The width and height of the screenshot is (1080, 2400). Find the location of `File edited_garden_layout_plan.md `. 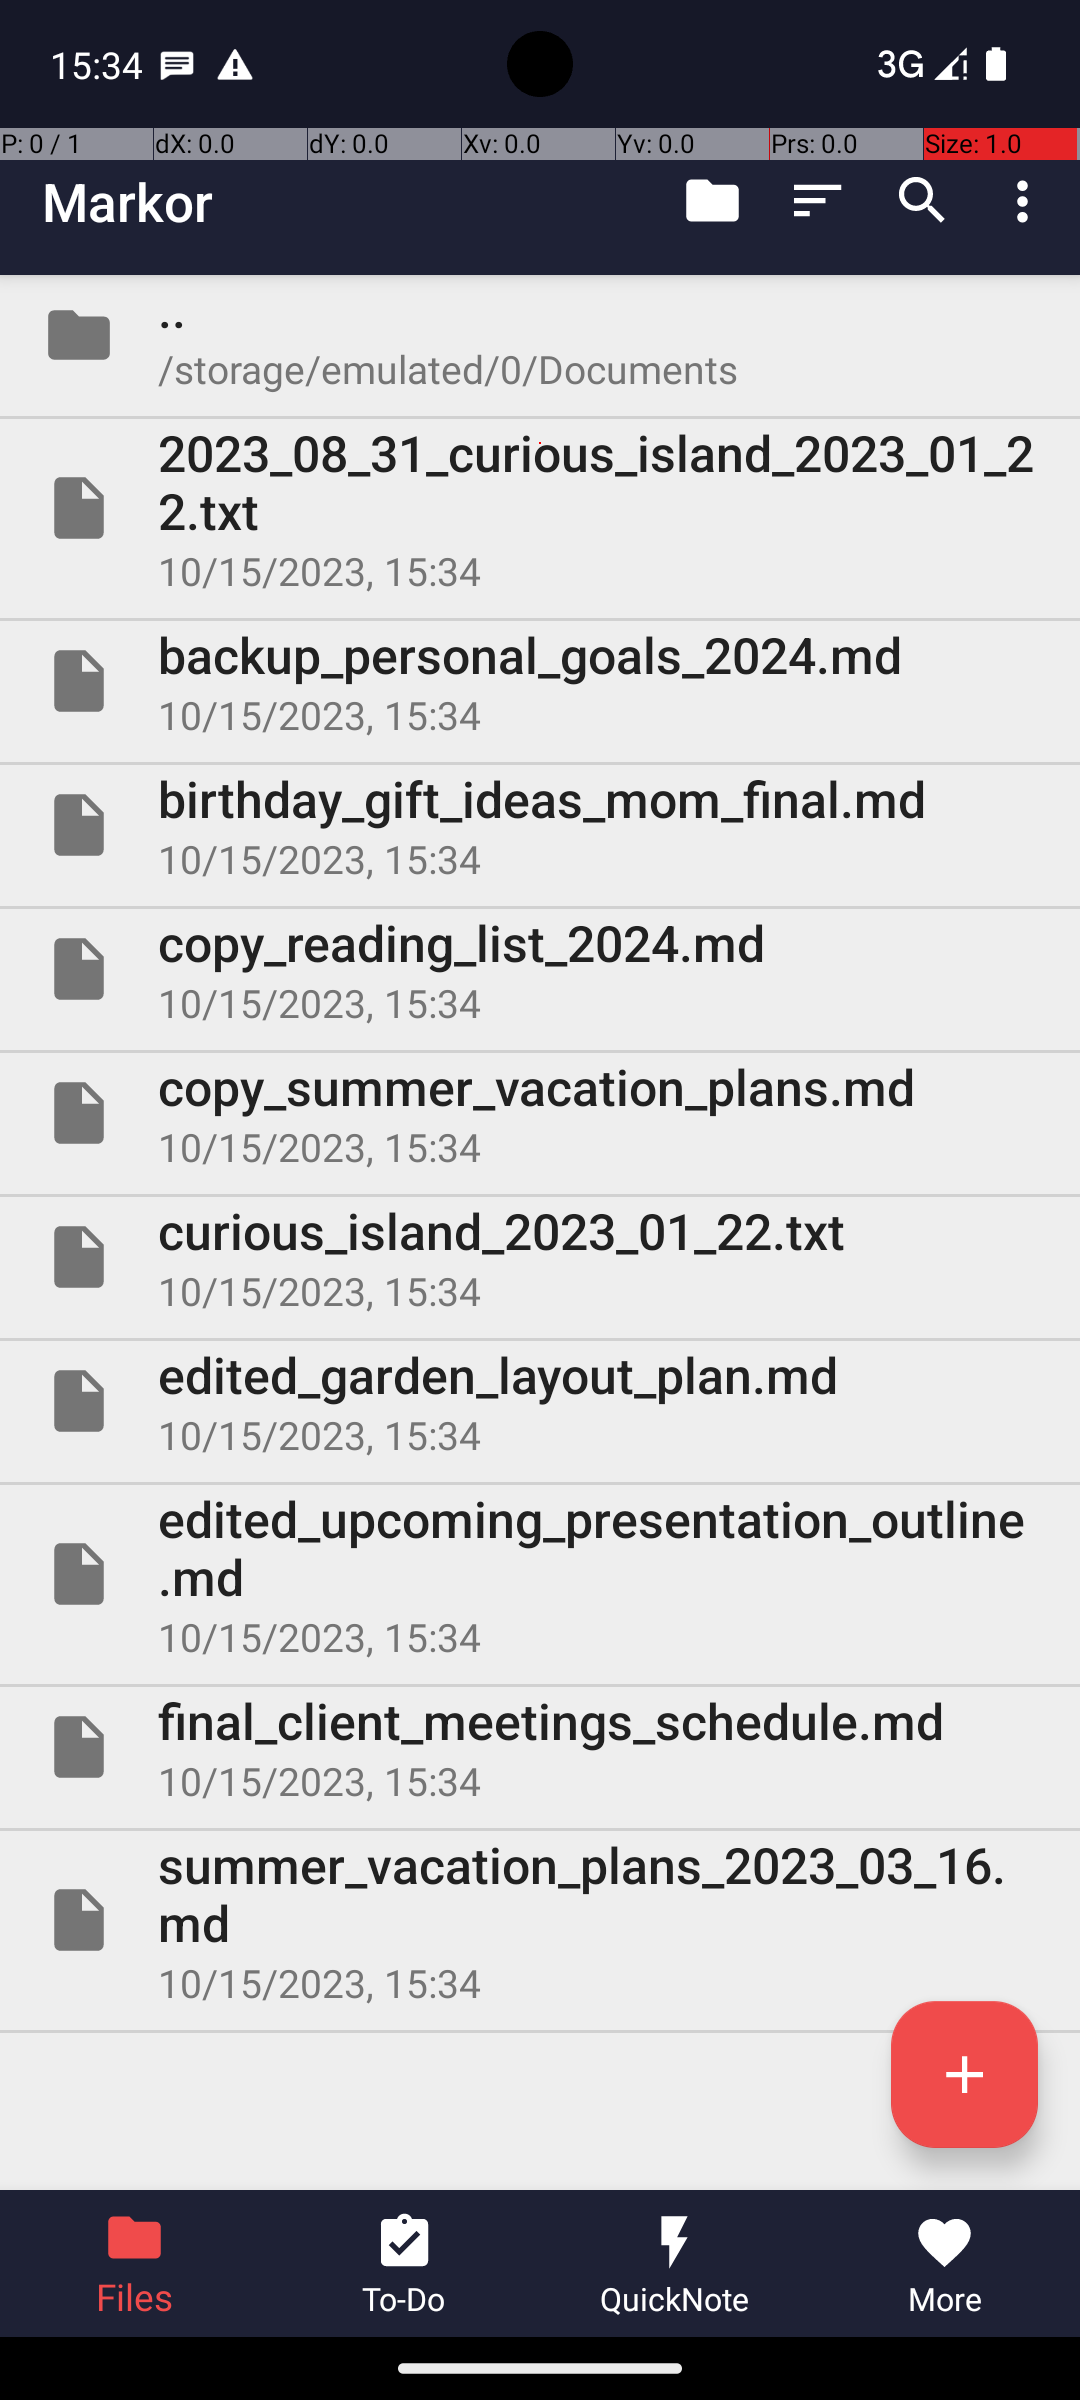

File edited_garden_layout_plan.md  is located at coordinates (540, 1401).